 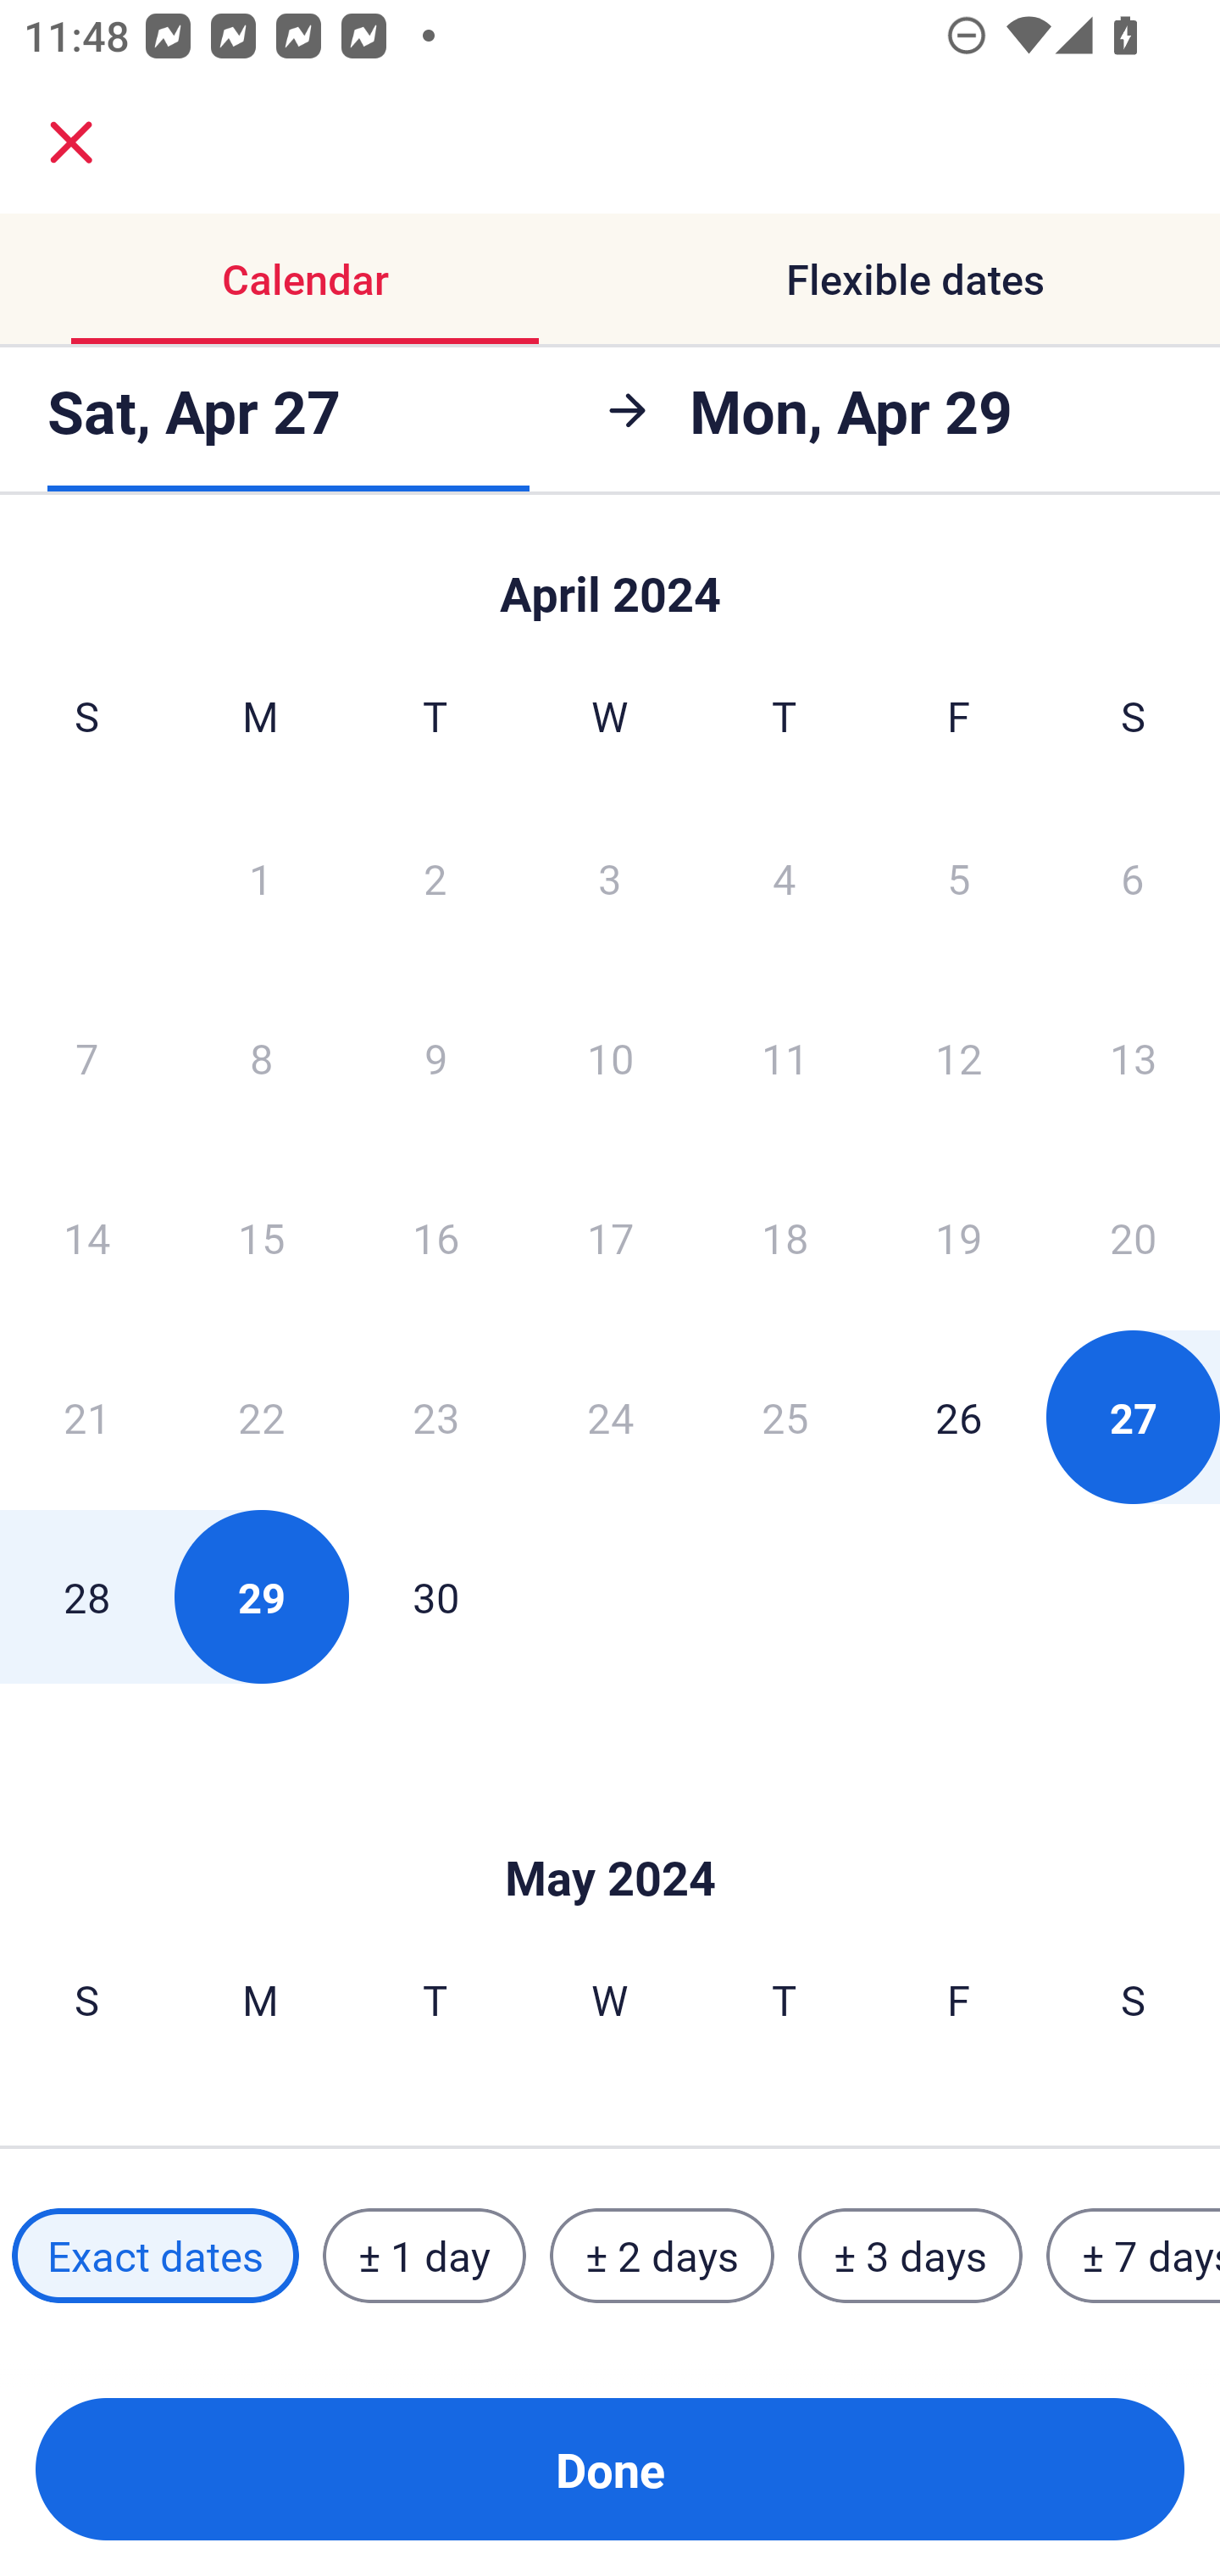 What do you see at coordinates (610, 1417) in the screenshot?
I see `24 Wednesday, April 24, 2024` at bounding box center [610, 1417].